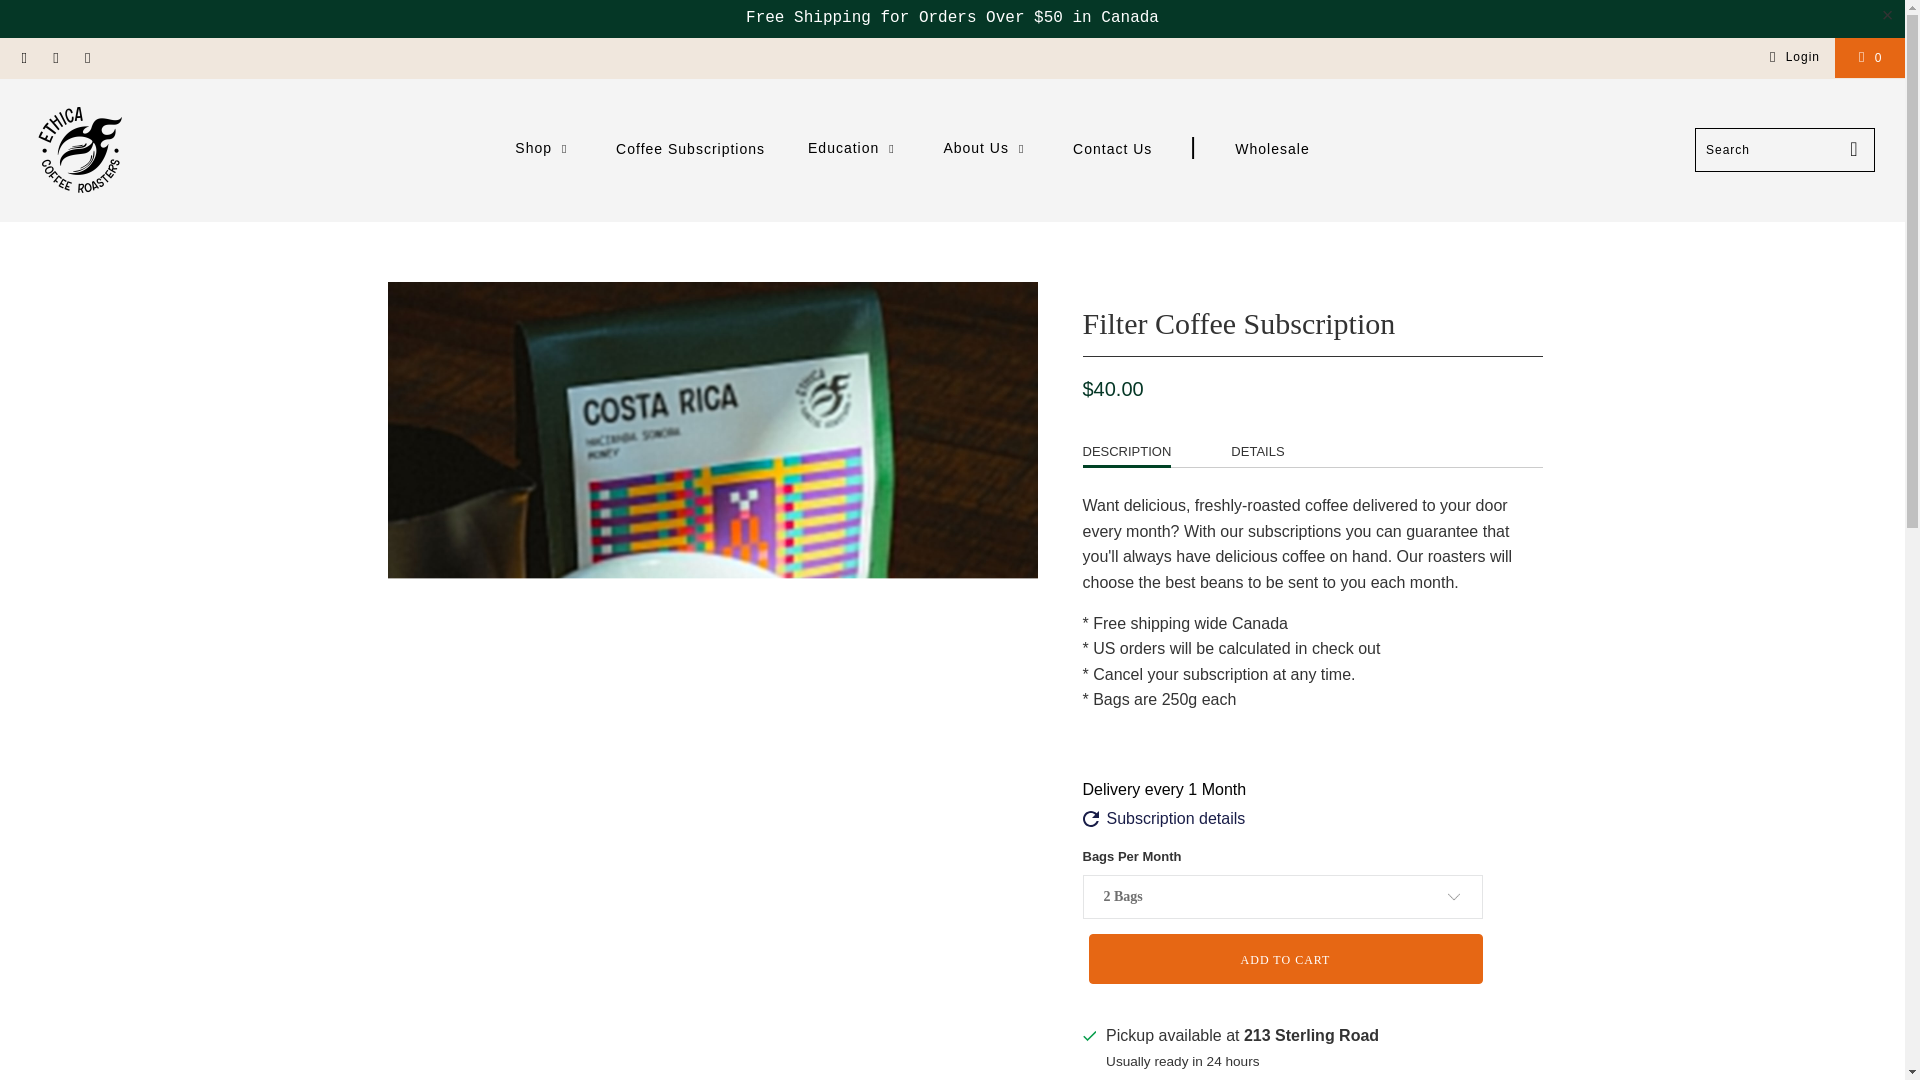 The image size is (1920, 1080). Describe the element at coordinates (1791, 58) in the screenshot. I see `My Account ` at that location.